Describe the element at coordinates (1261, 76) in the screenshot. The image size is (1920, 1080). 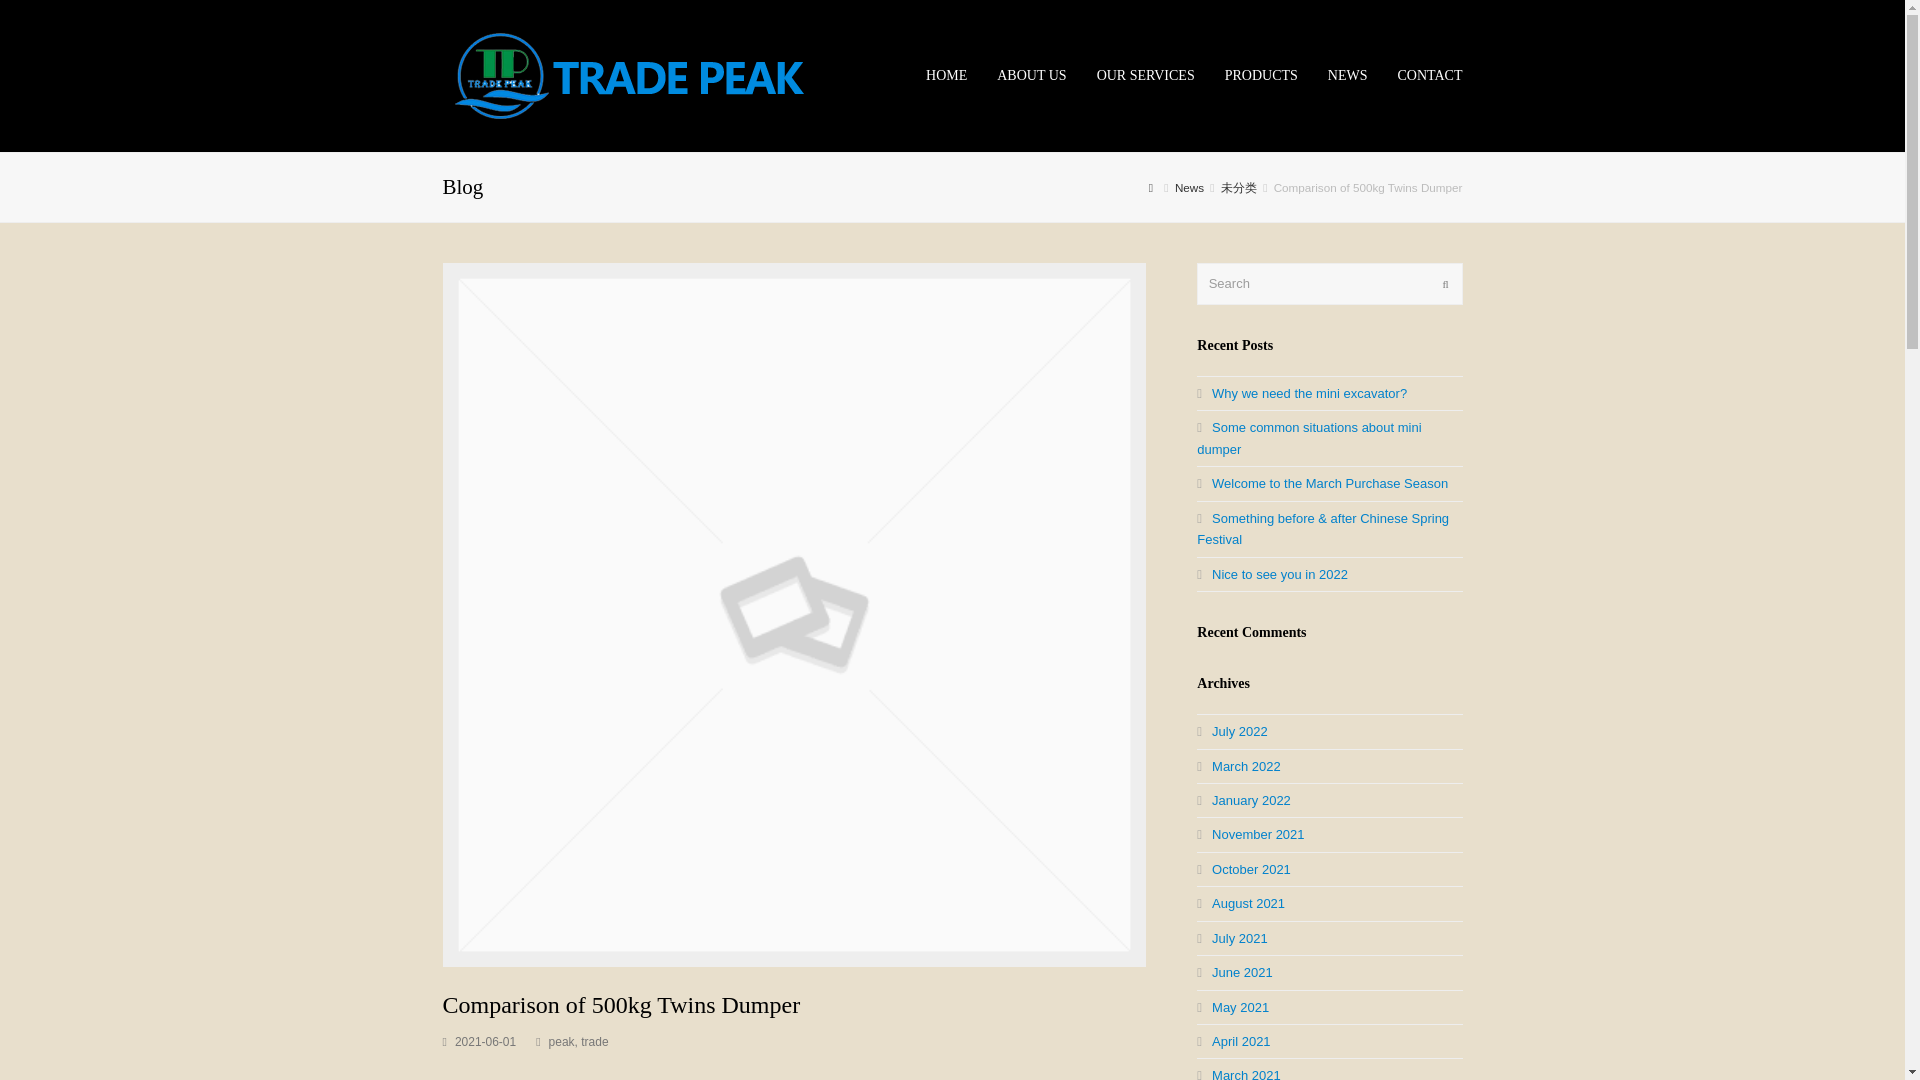
I see `PRODUCTS` at that location.